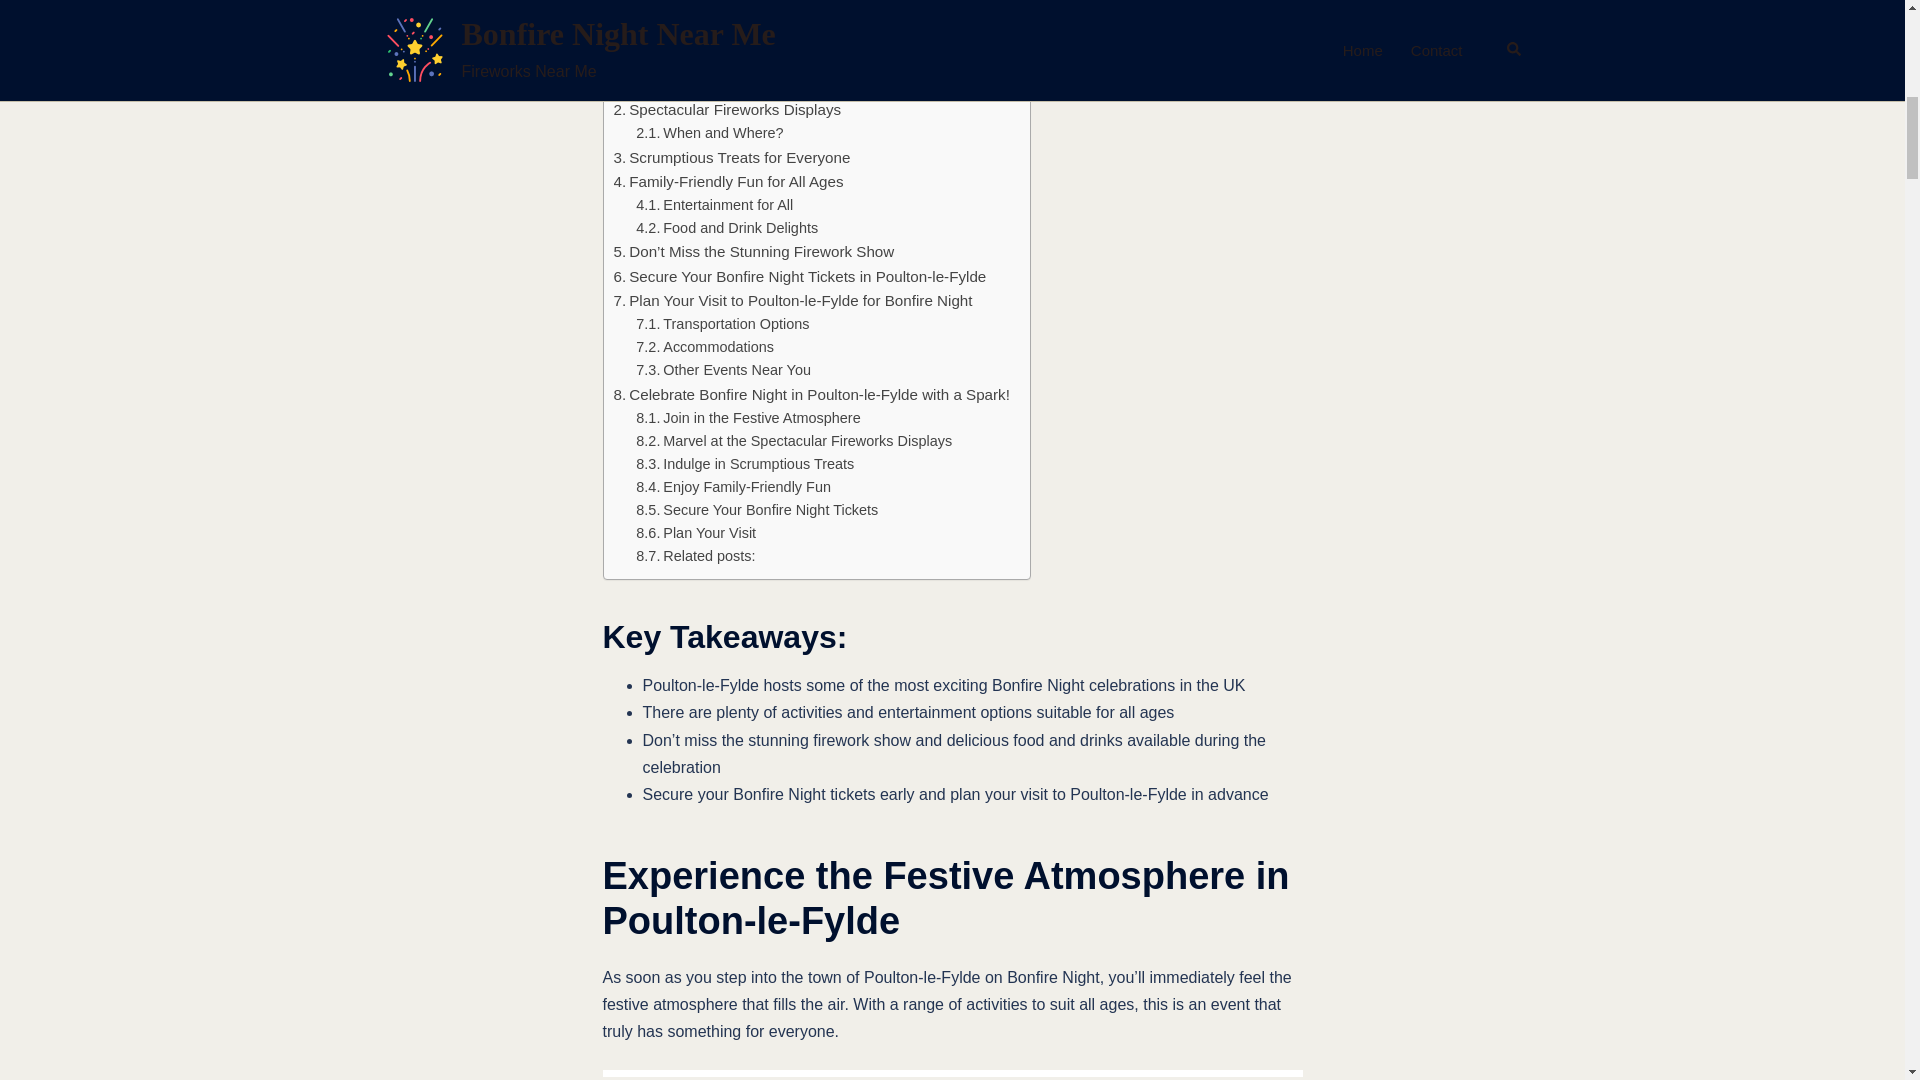 The image size is (1920, 1080). What do you see at coordinates (722, 370) in the screenshot?
I see `Other Events Near You` at bounding box center [722, 370].